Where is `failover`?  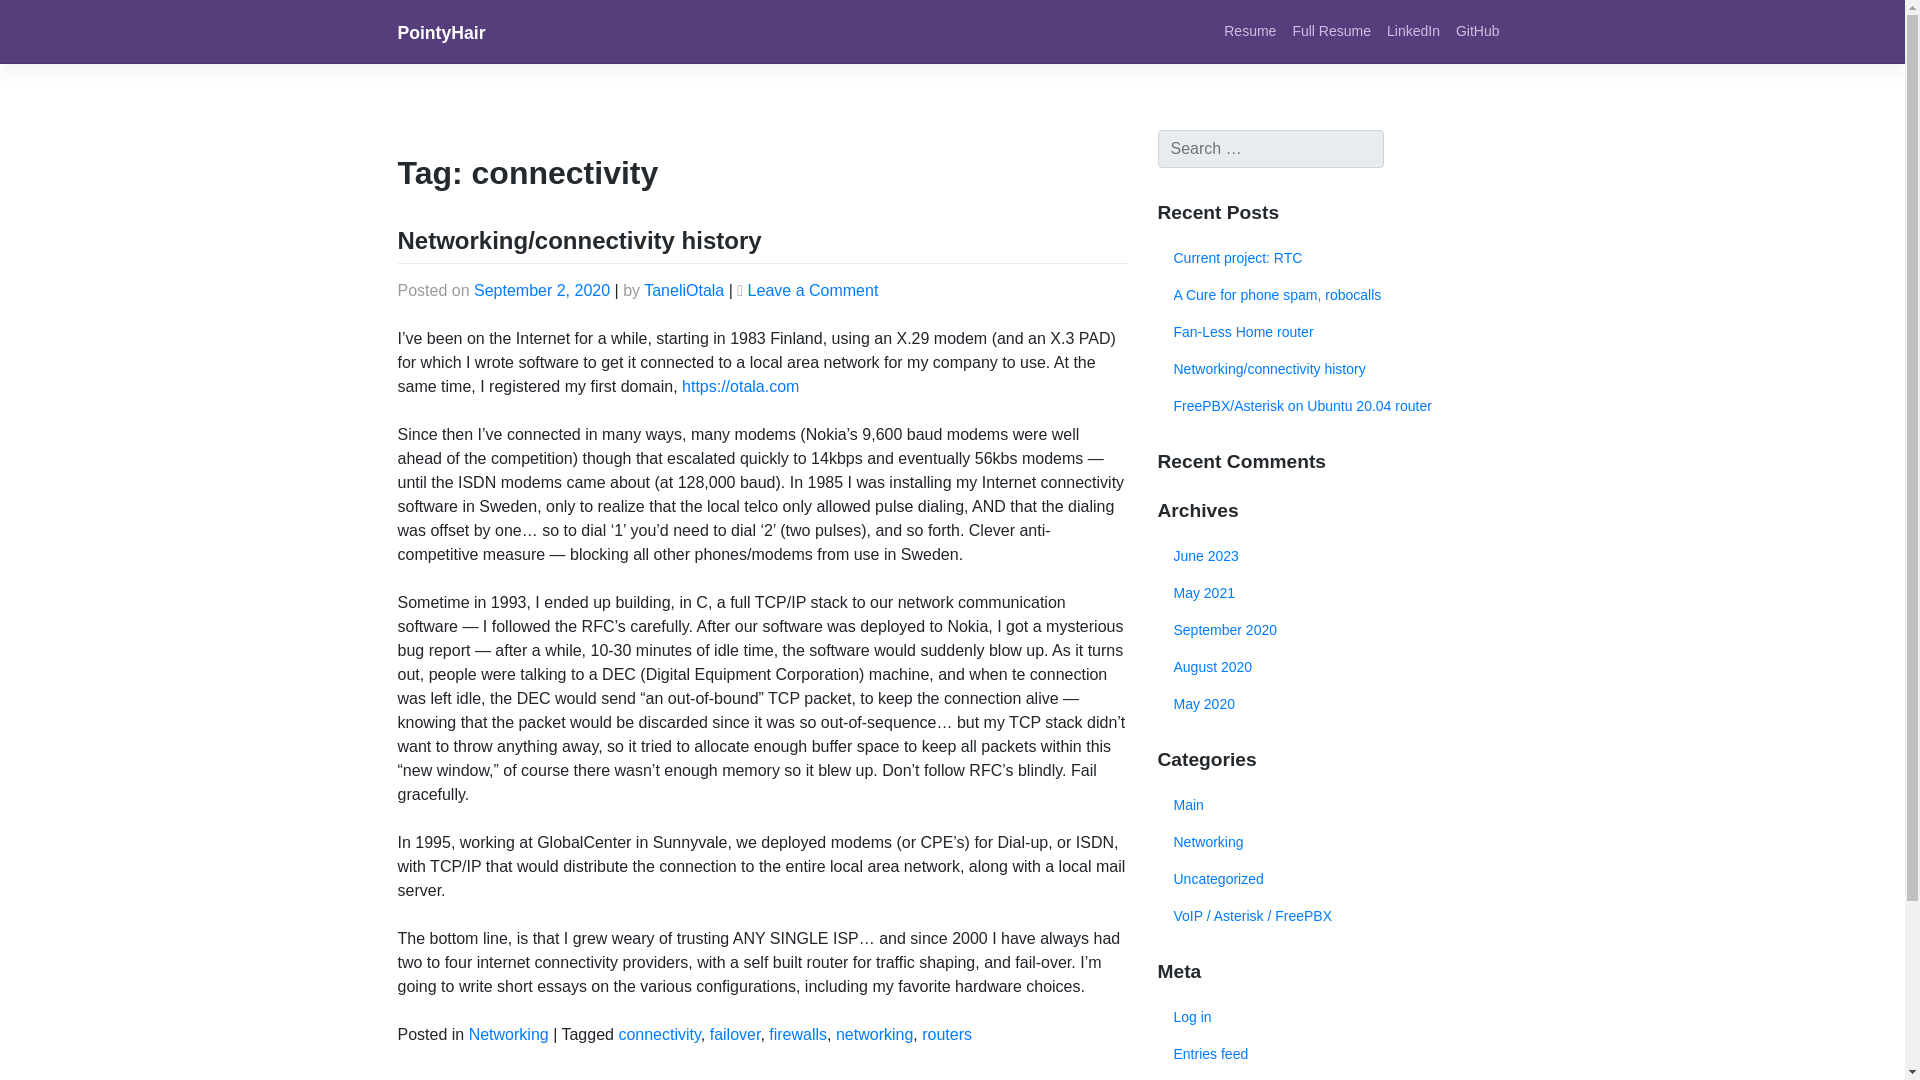 failover is located at coordinates (735, 1034).